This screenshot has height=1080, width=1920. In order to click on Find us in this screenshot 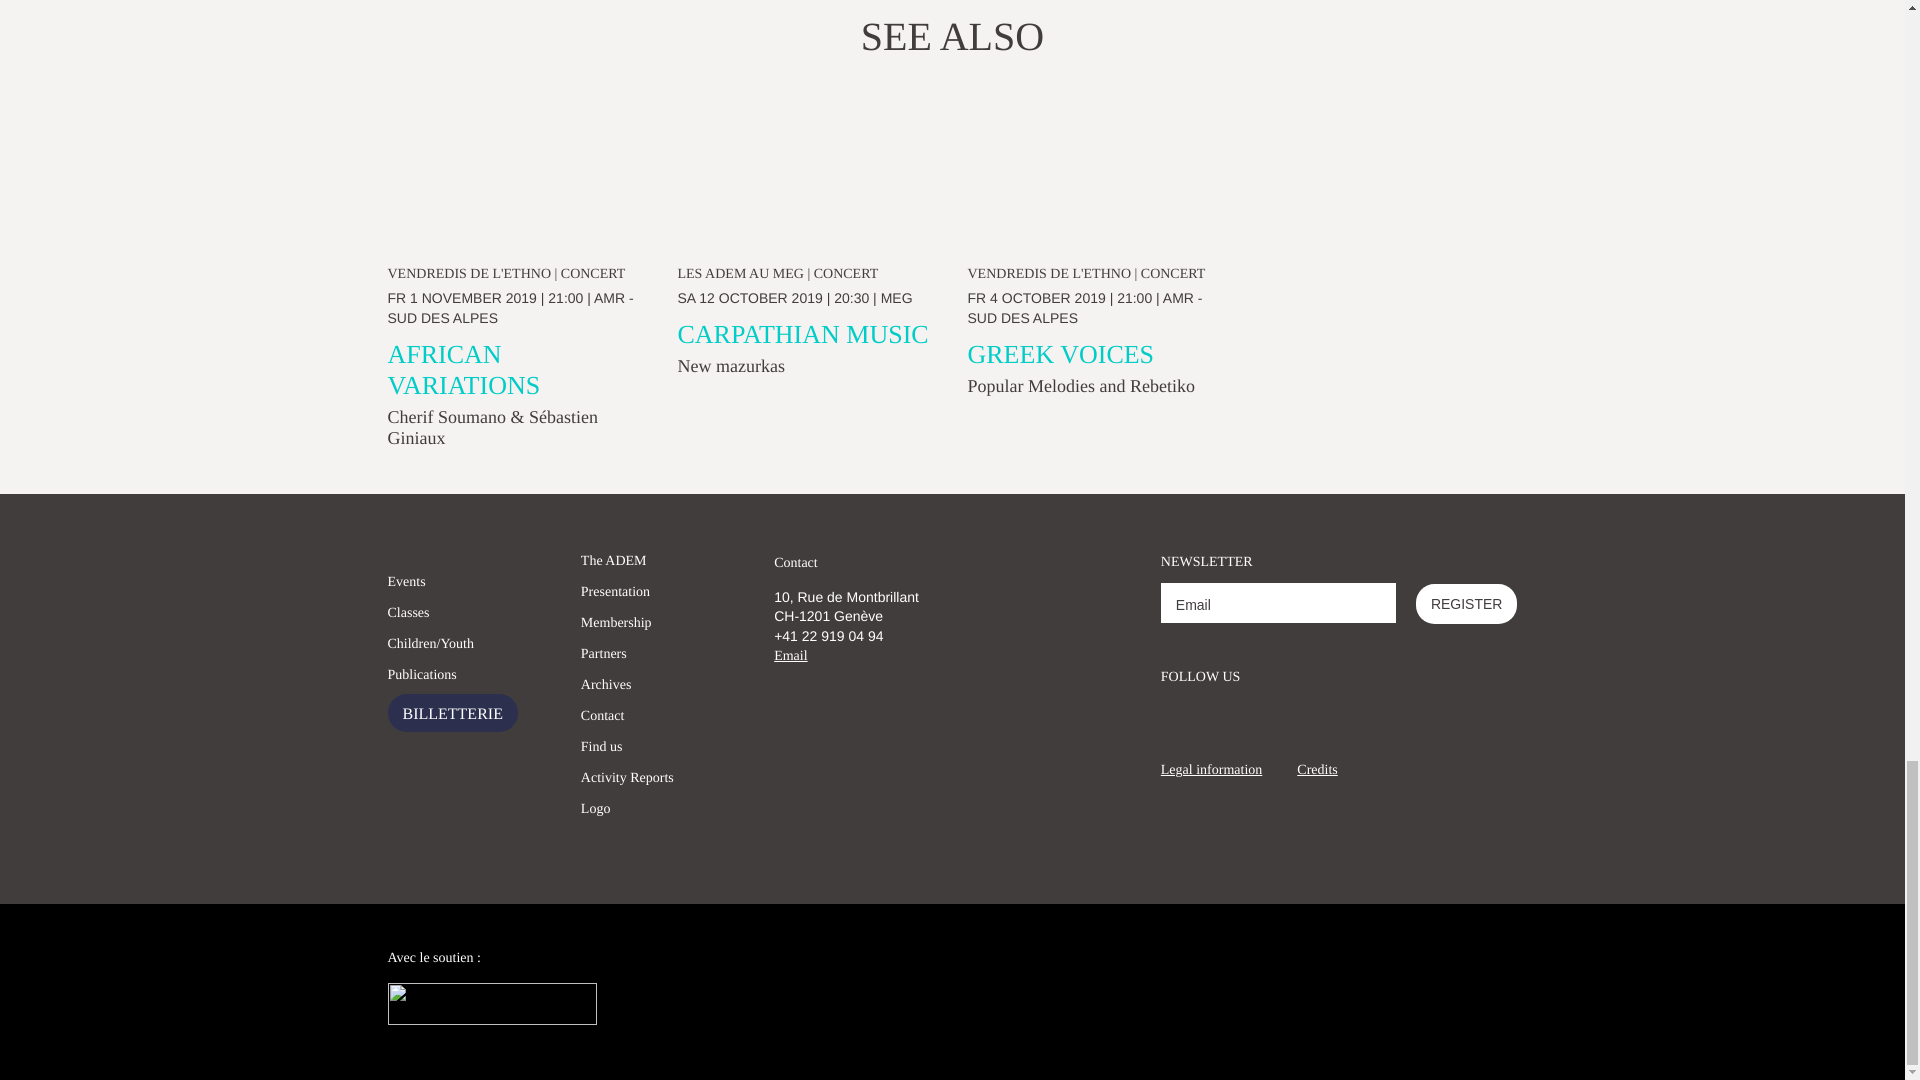, I will do `click(602, 752)`.